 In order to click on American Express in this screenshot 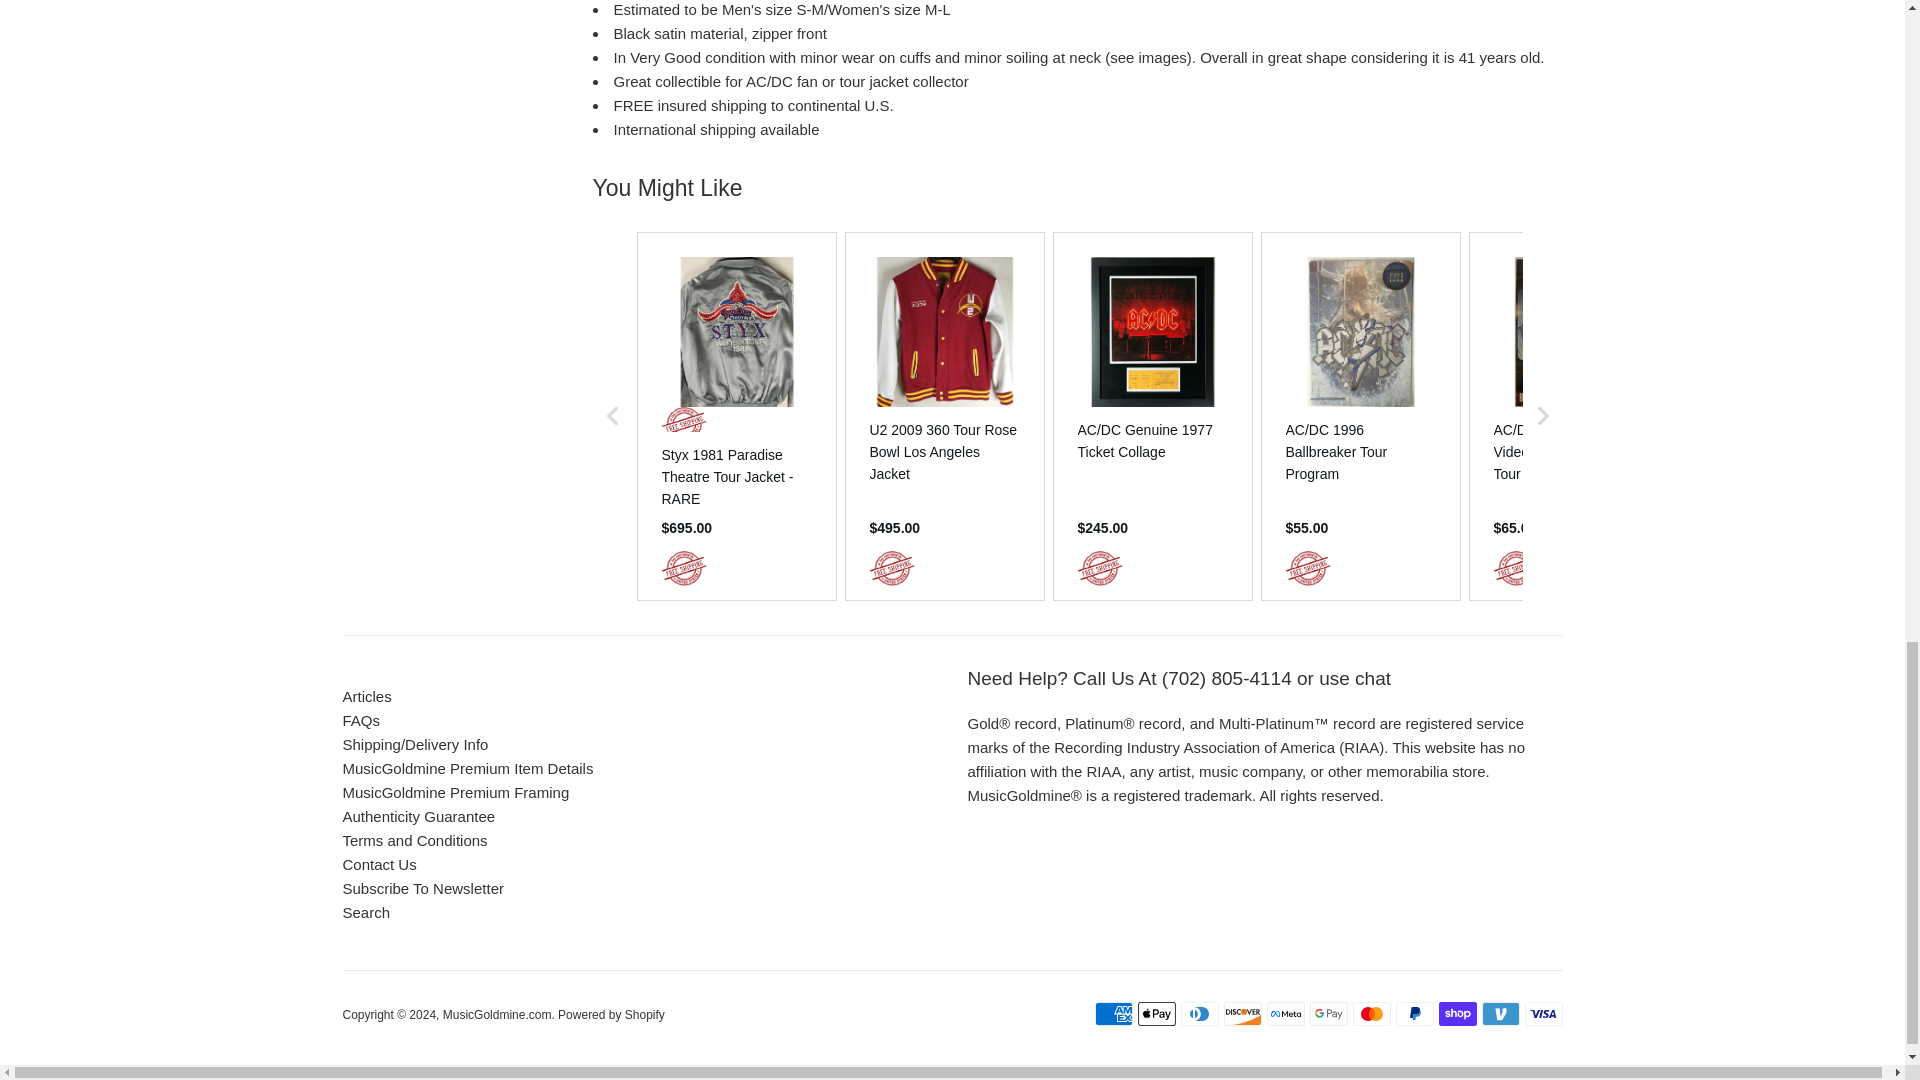, I will do `click(1113, 1014)`.